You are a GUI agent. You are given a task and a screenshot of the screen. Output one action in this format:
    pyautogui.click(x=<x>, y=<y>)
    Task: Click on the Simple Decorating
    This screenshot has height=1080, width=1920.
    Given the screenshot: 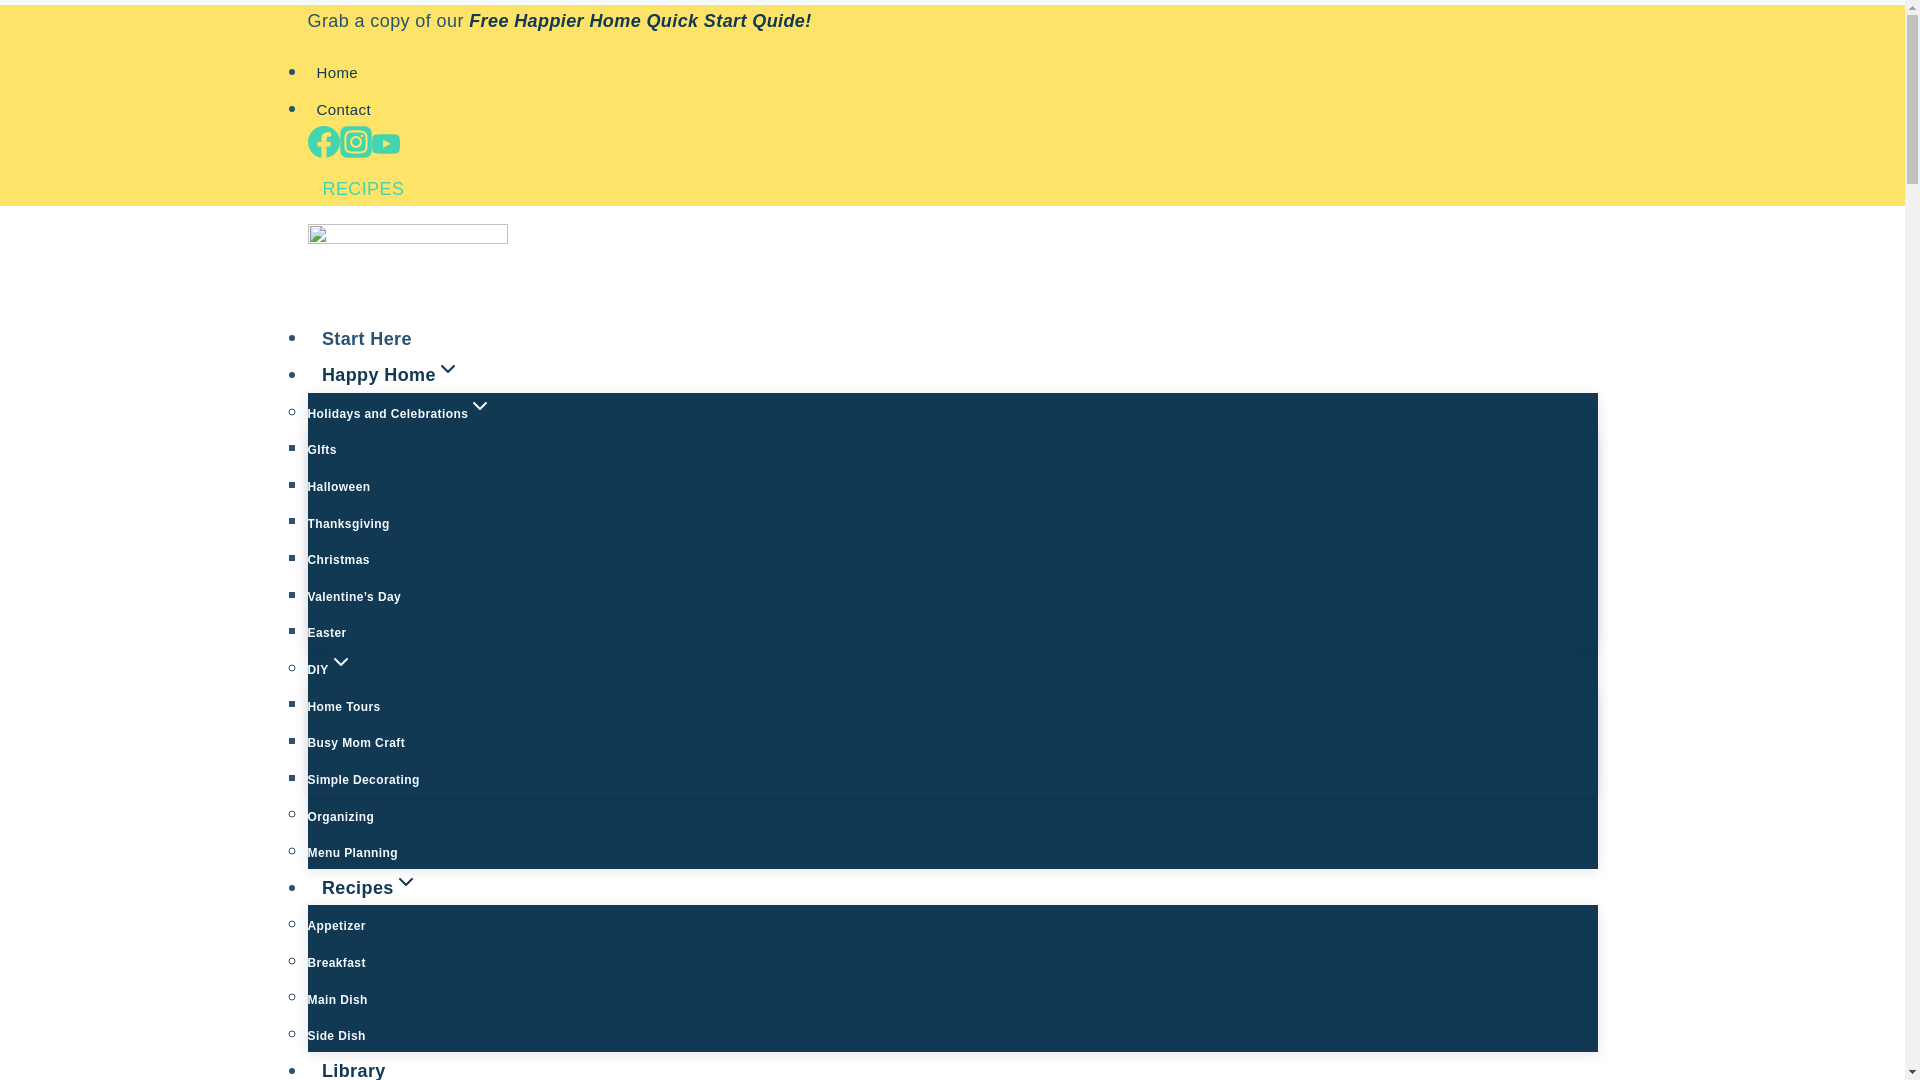 What is the action you would take?
    pyautogui.click(x=364, y=780)
    